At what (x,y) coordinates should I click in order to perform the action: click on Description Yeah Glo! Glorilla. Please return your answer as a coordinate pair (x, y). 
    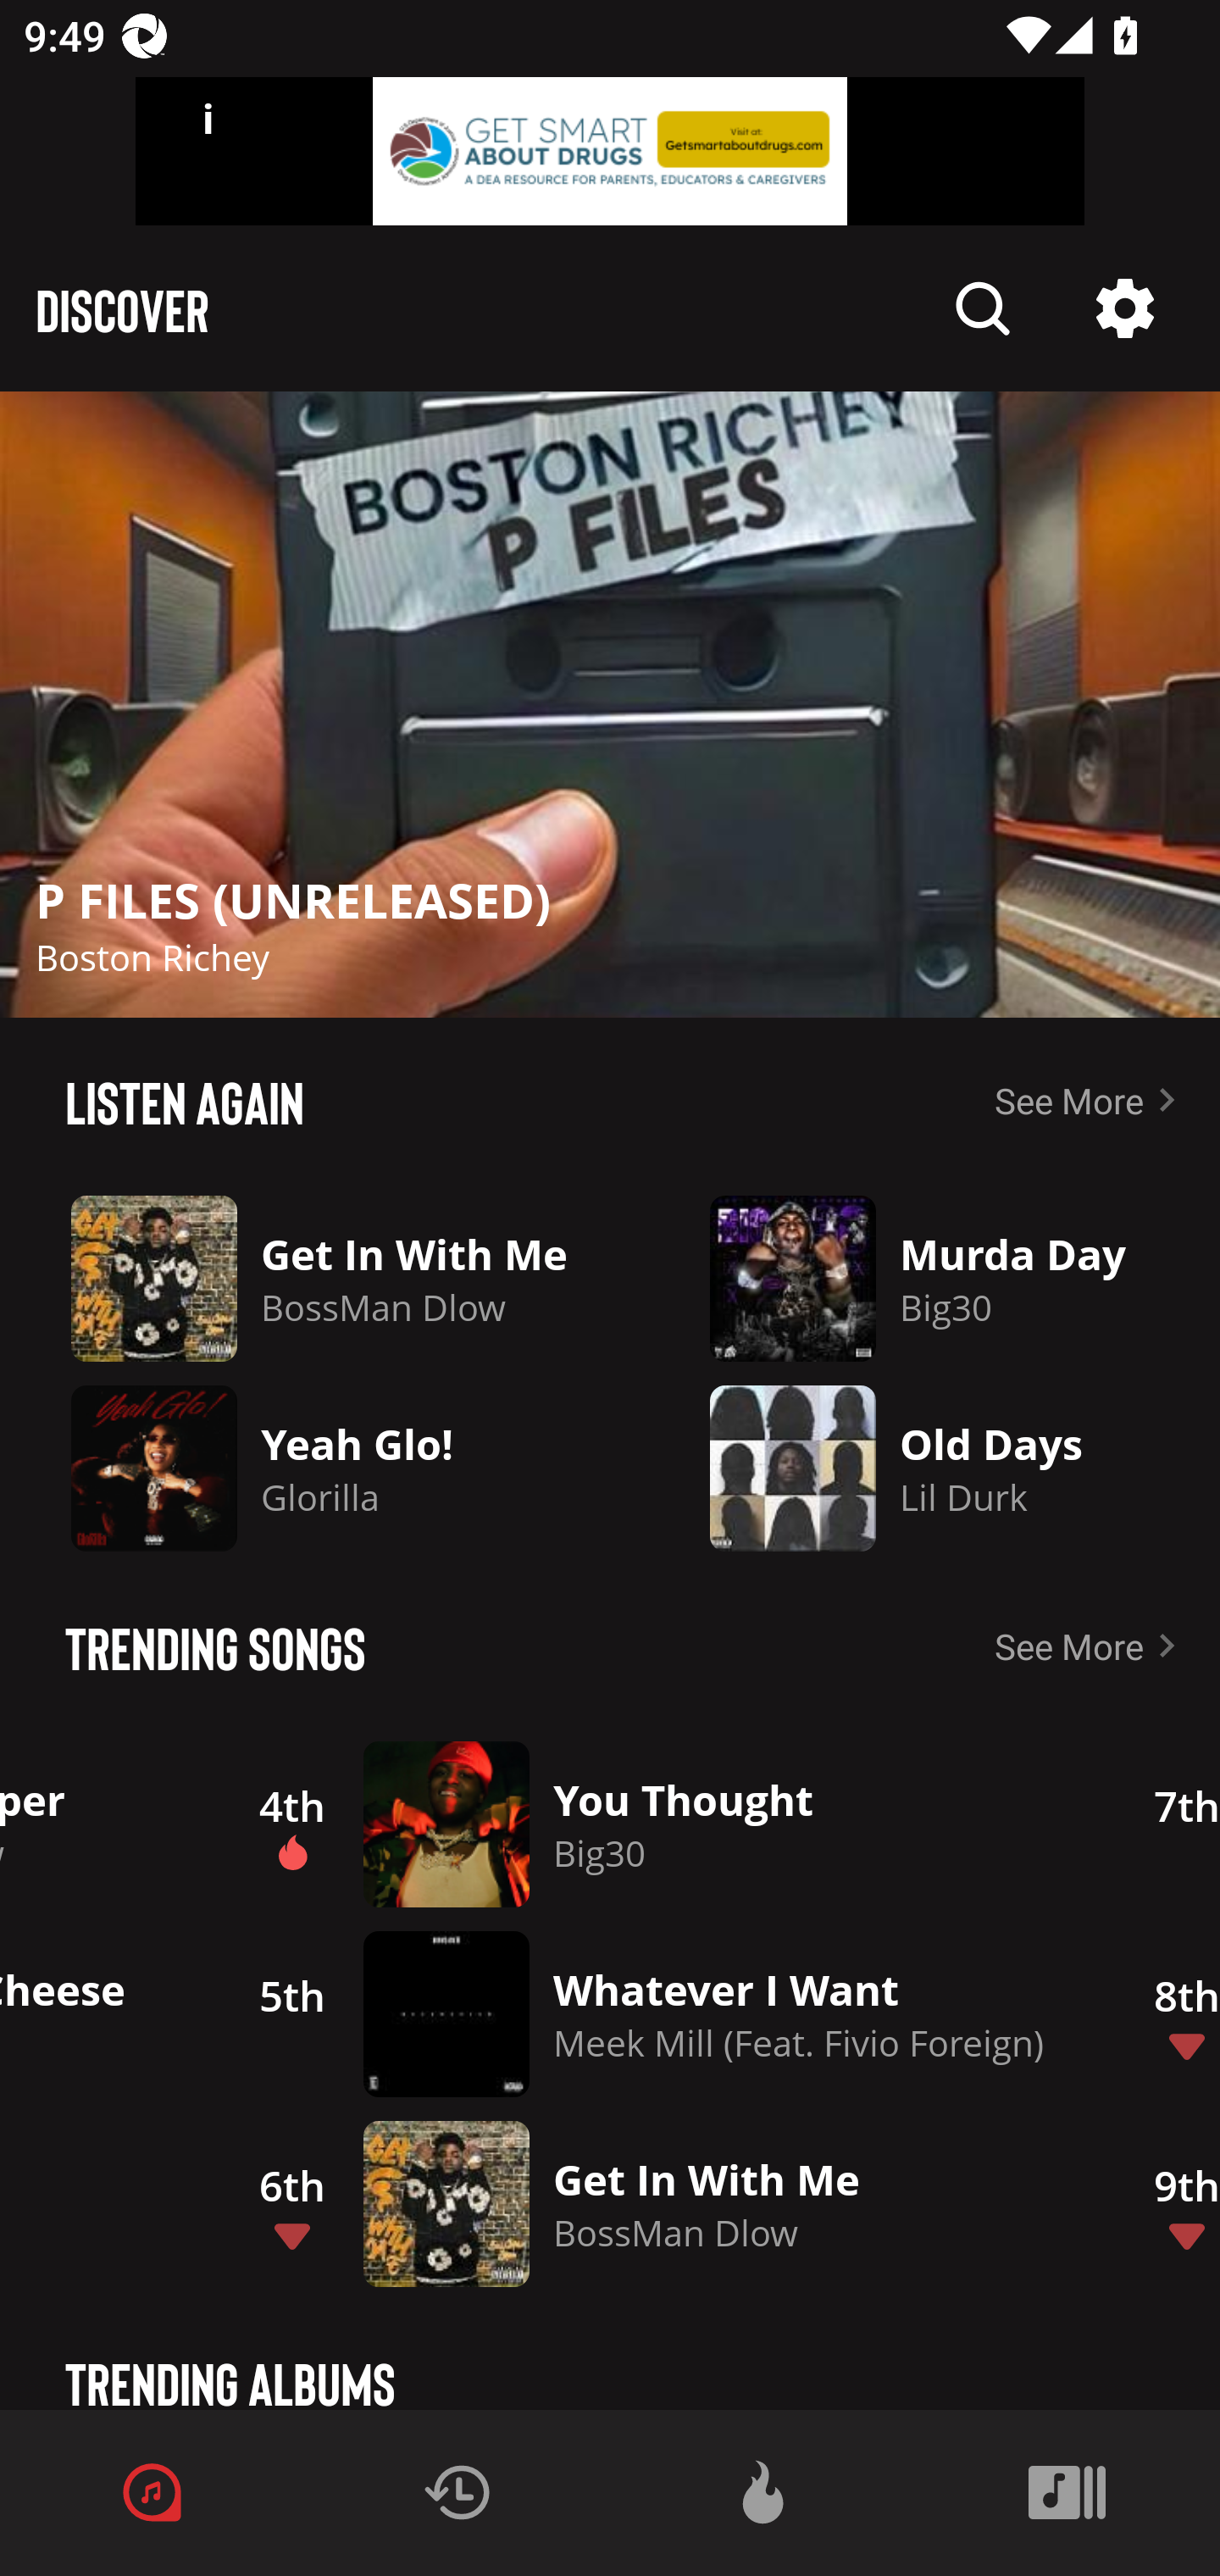
    Looking at the image, I should click on (330, 1468).